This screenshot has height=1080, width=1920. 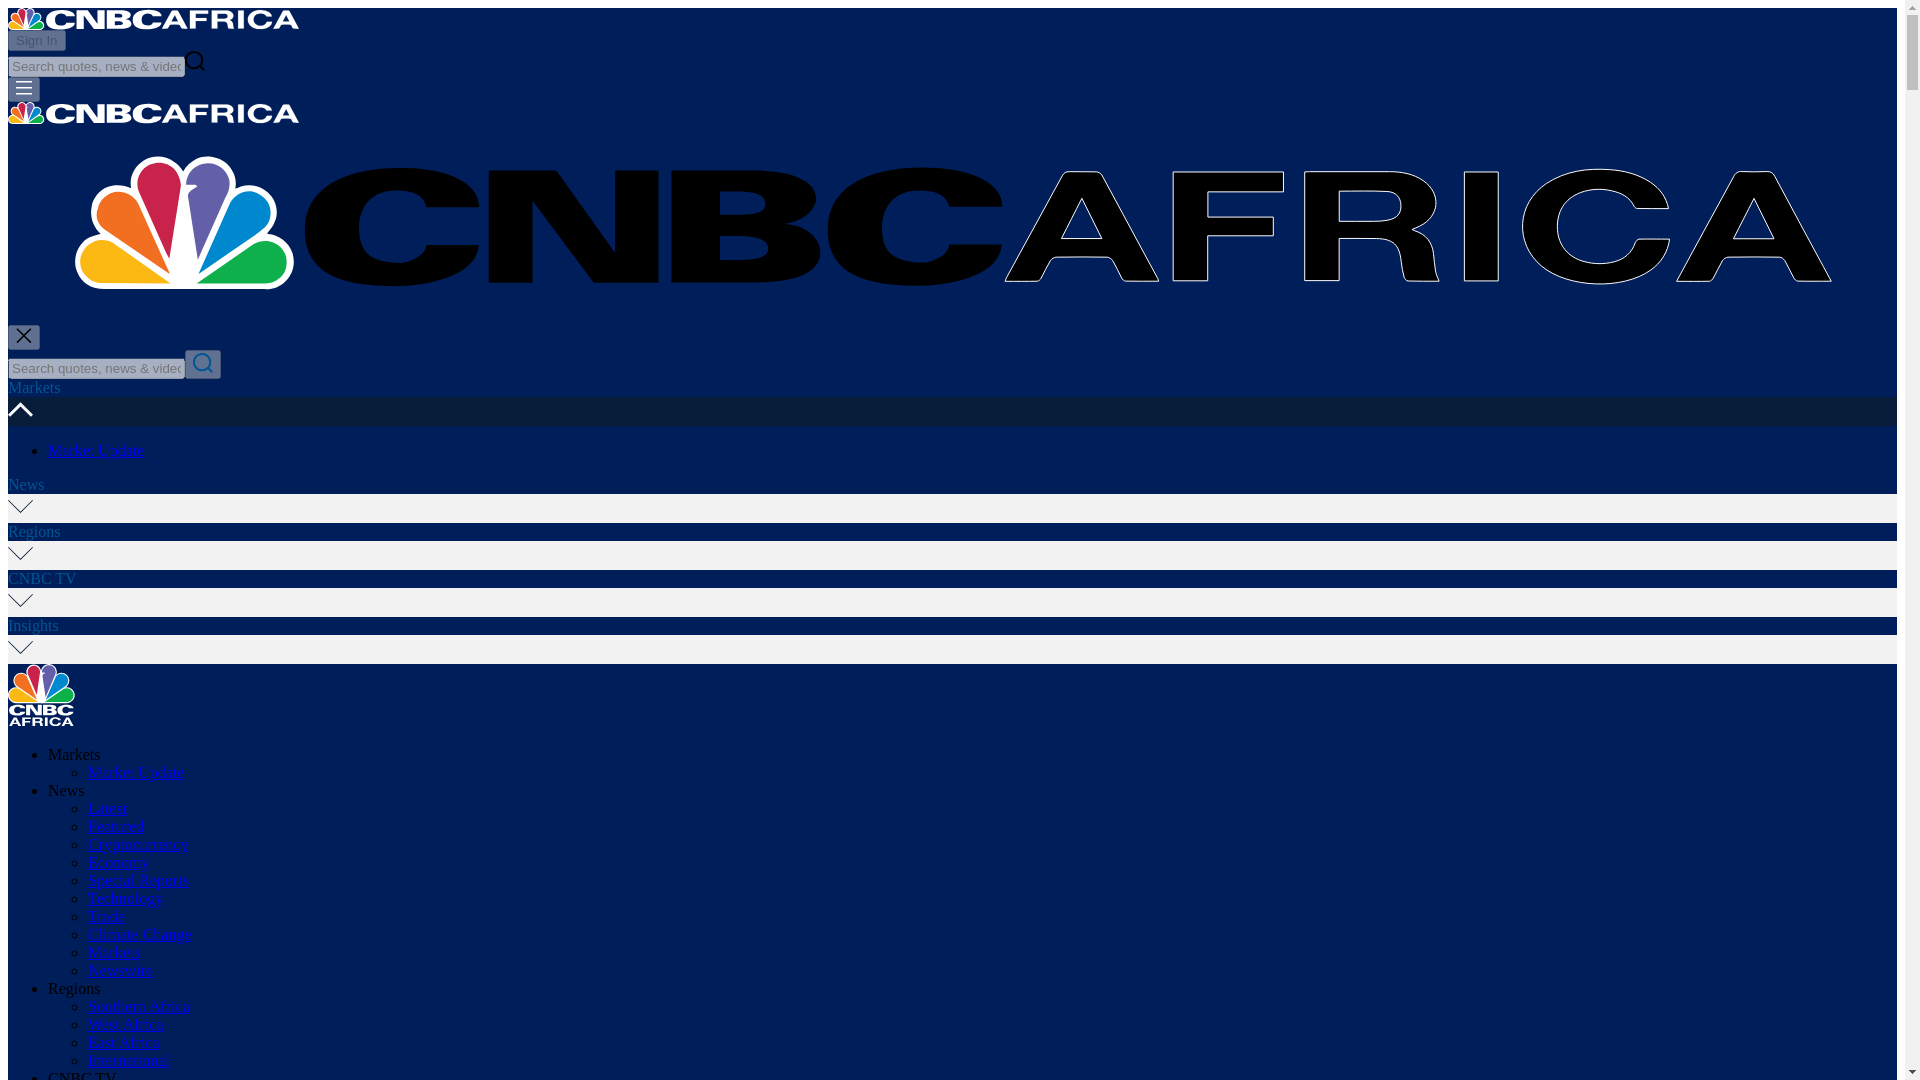 I want to click on Regions, so click(x=33, y=531).